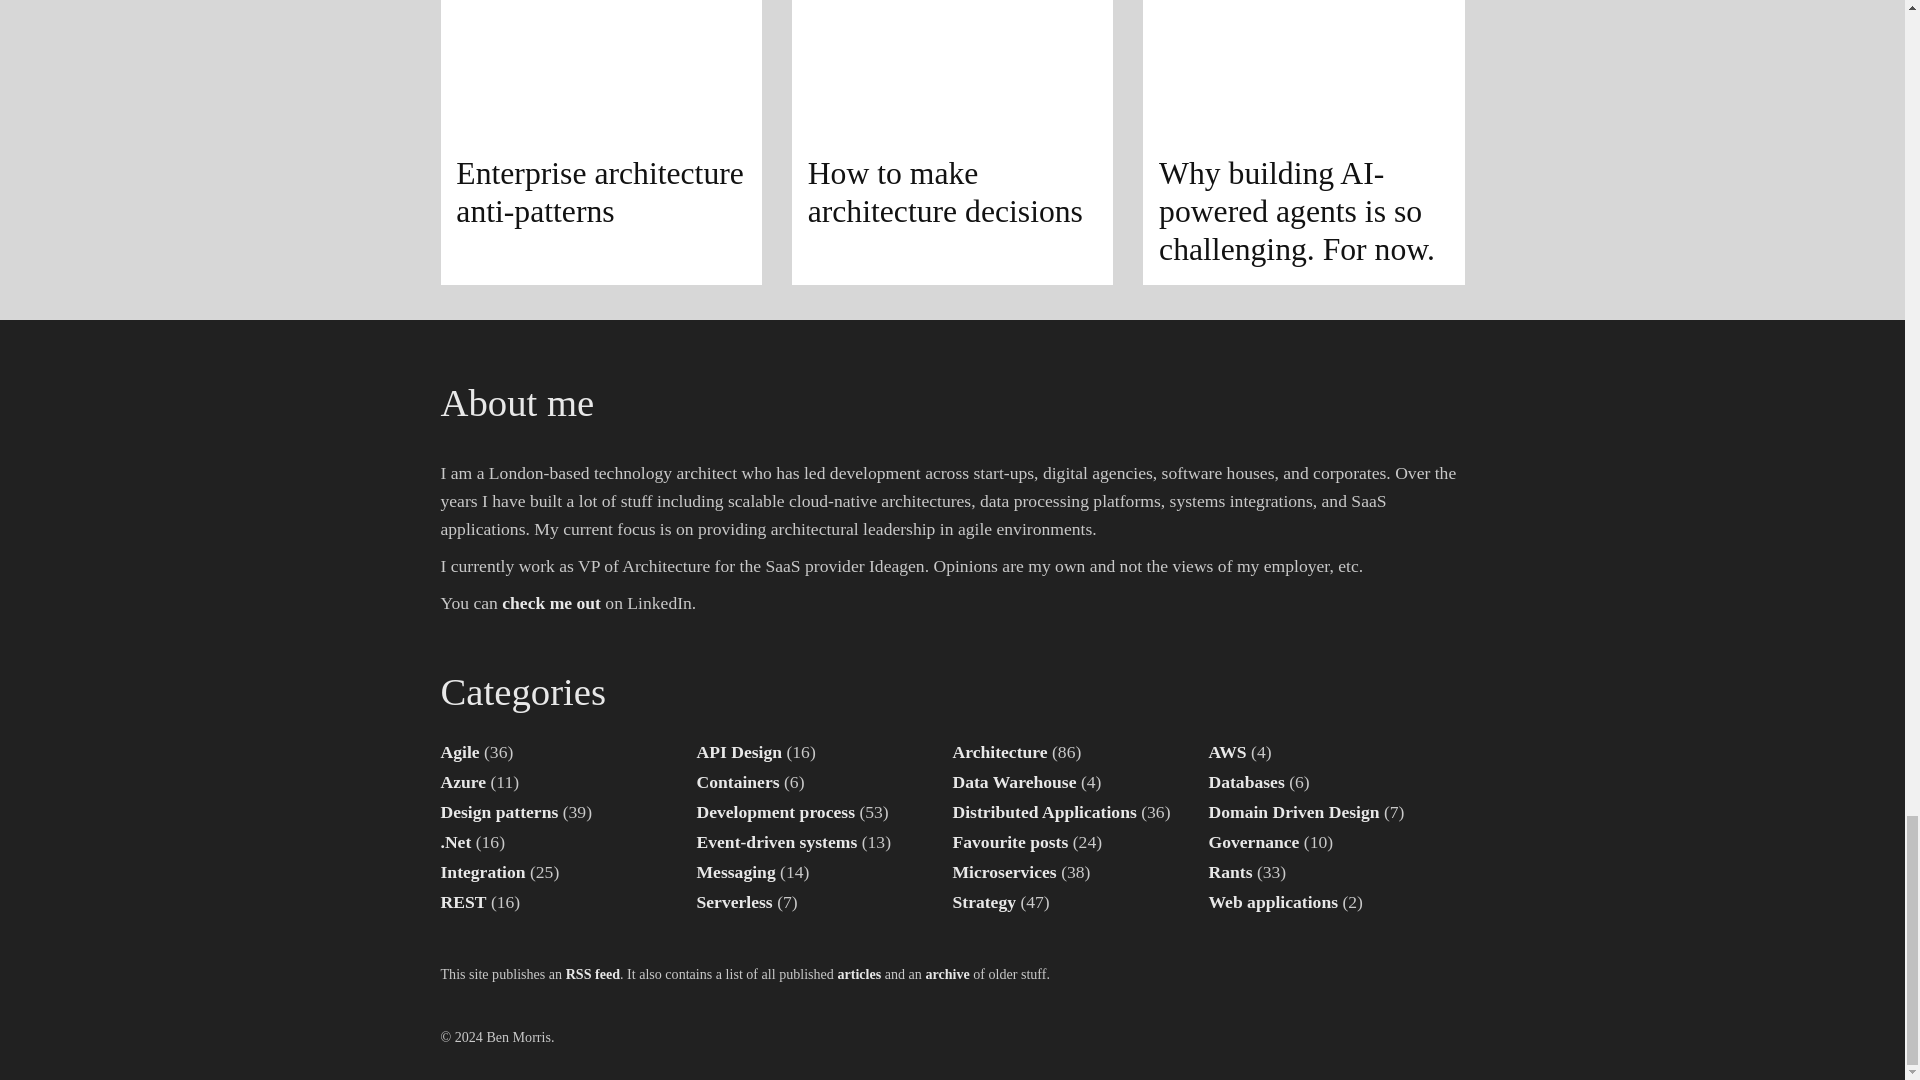 This screenshot has height=1080, width=1920. Describe the element at coordinates (462, 782) in the screenshot. I see `Azure` at that location.